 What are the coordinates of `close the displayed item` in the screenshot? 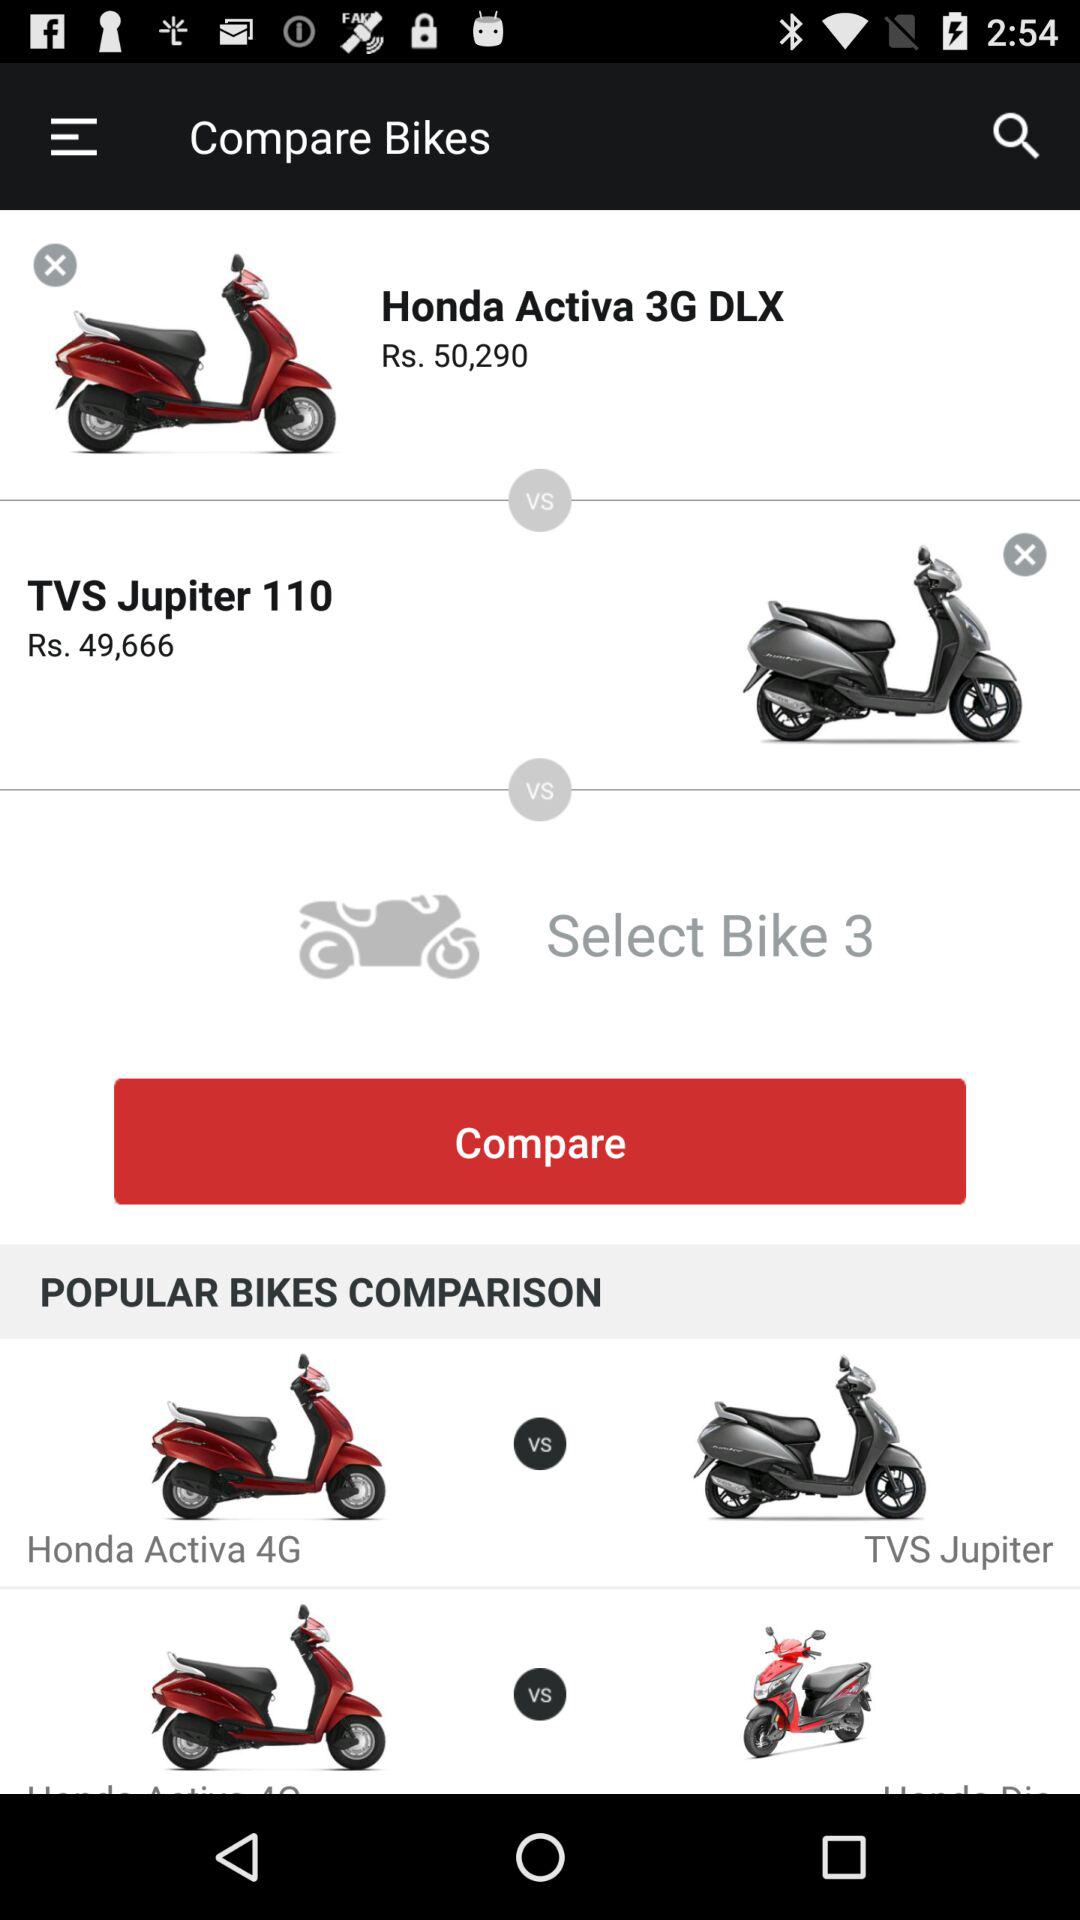 It's located at (54, 264).